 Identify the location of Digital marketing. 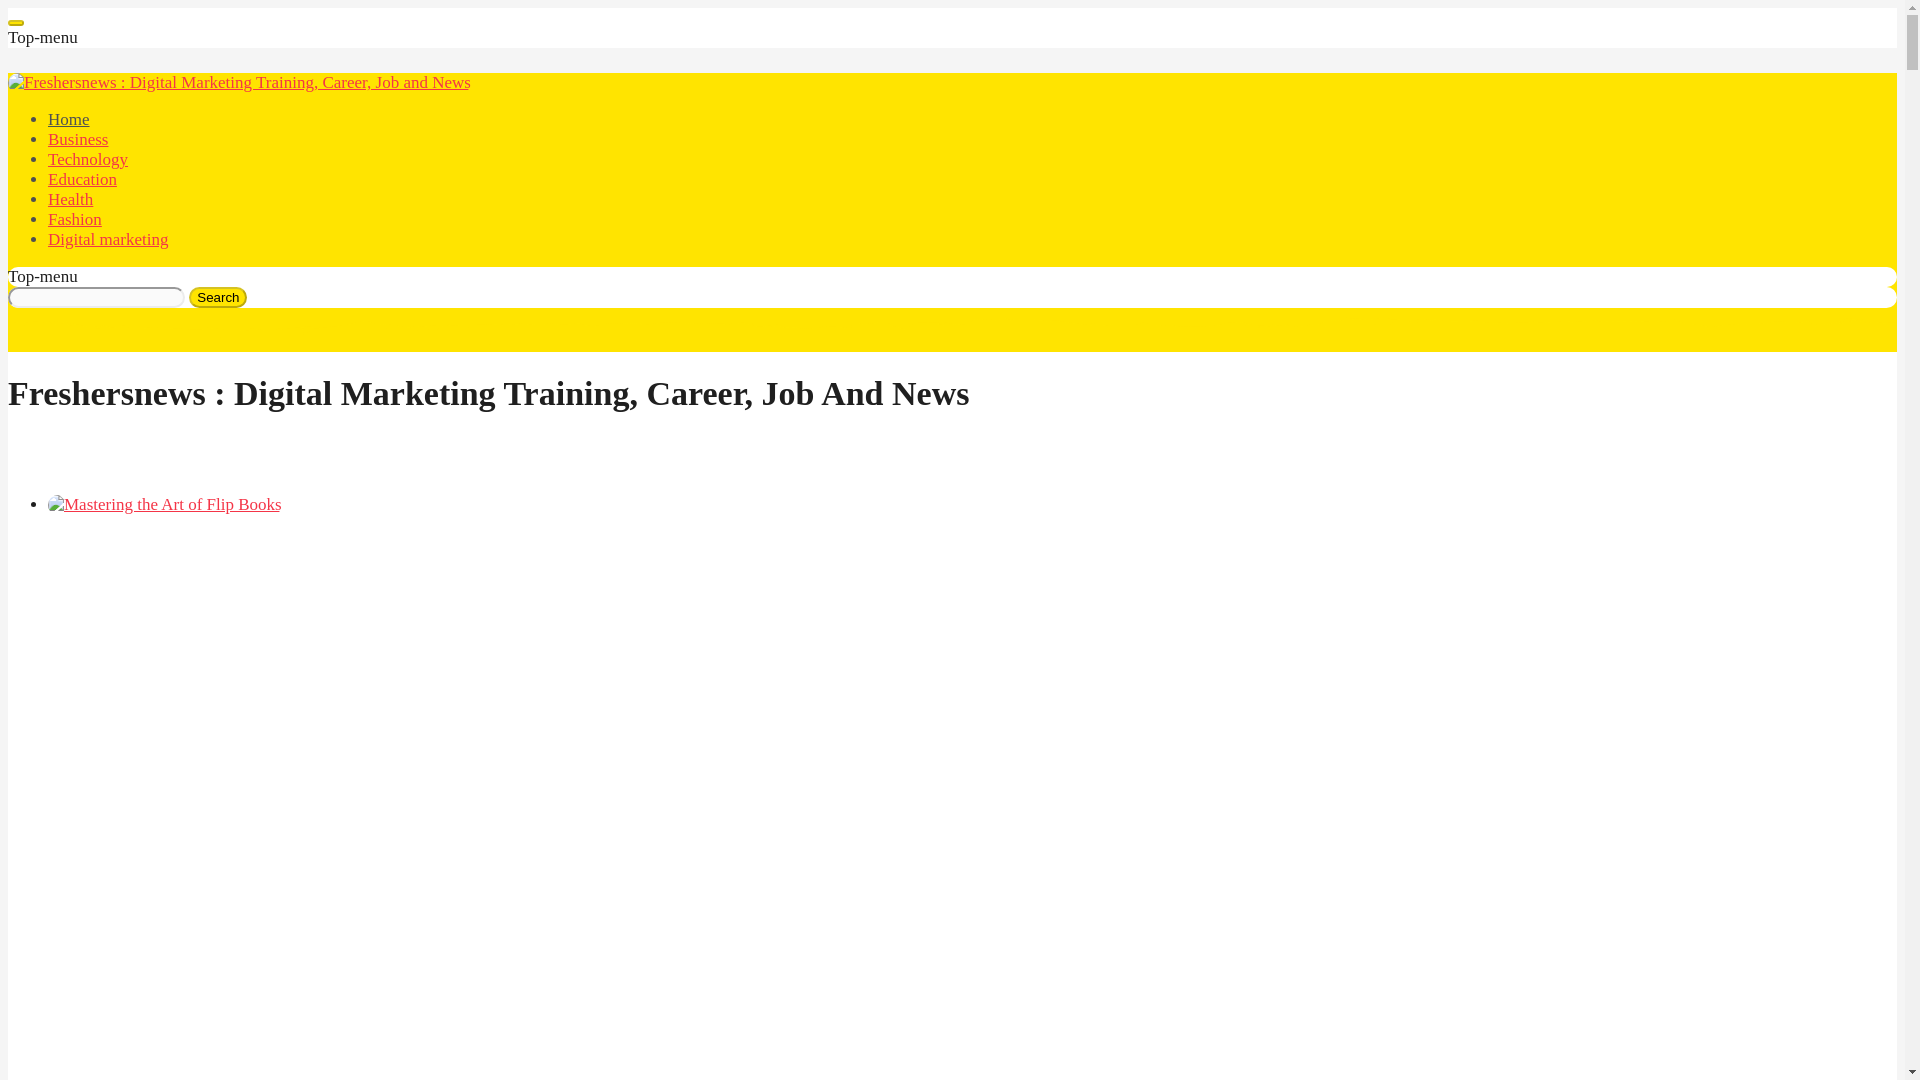
(108, 240).